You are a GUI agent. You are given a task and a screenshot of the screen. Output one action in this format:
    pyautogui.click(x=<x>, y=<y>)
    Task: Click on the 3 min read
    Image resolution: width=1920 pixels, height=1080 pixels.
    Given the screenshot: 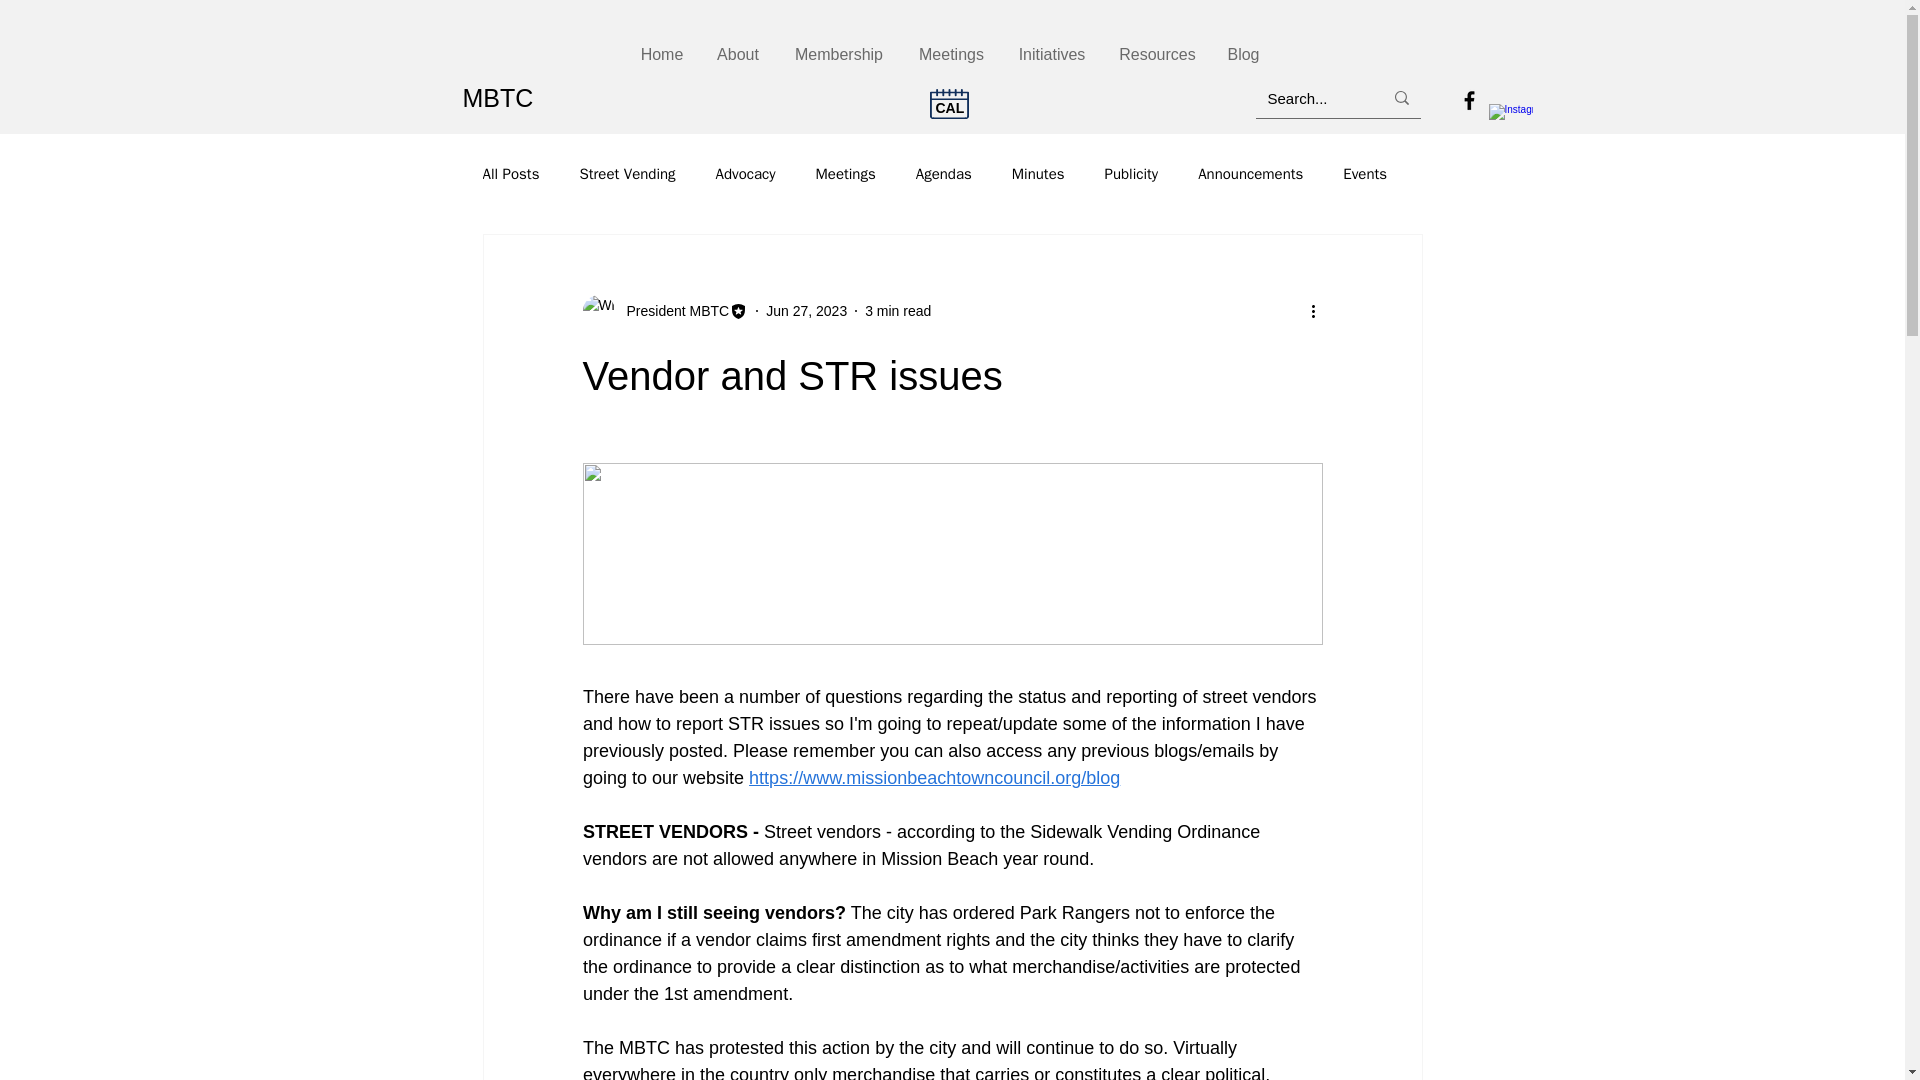 What is the action you would take?
    pyautogui.click(x=898, y=310)
    